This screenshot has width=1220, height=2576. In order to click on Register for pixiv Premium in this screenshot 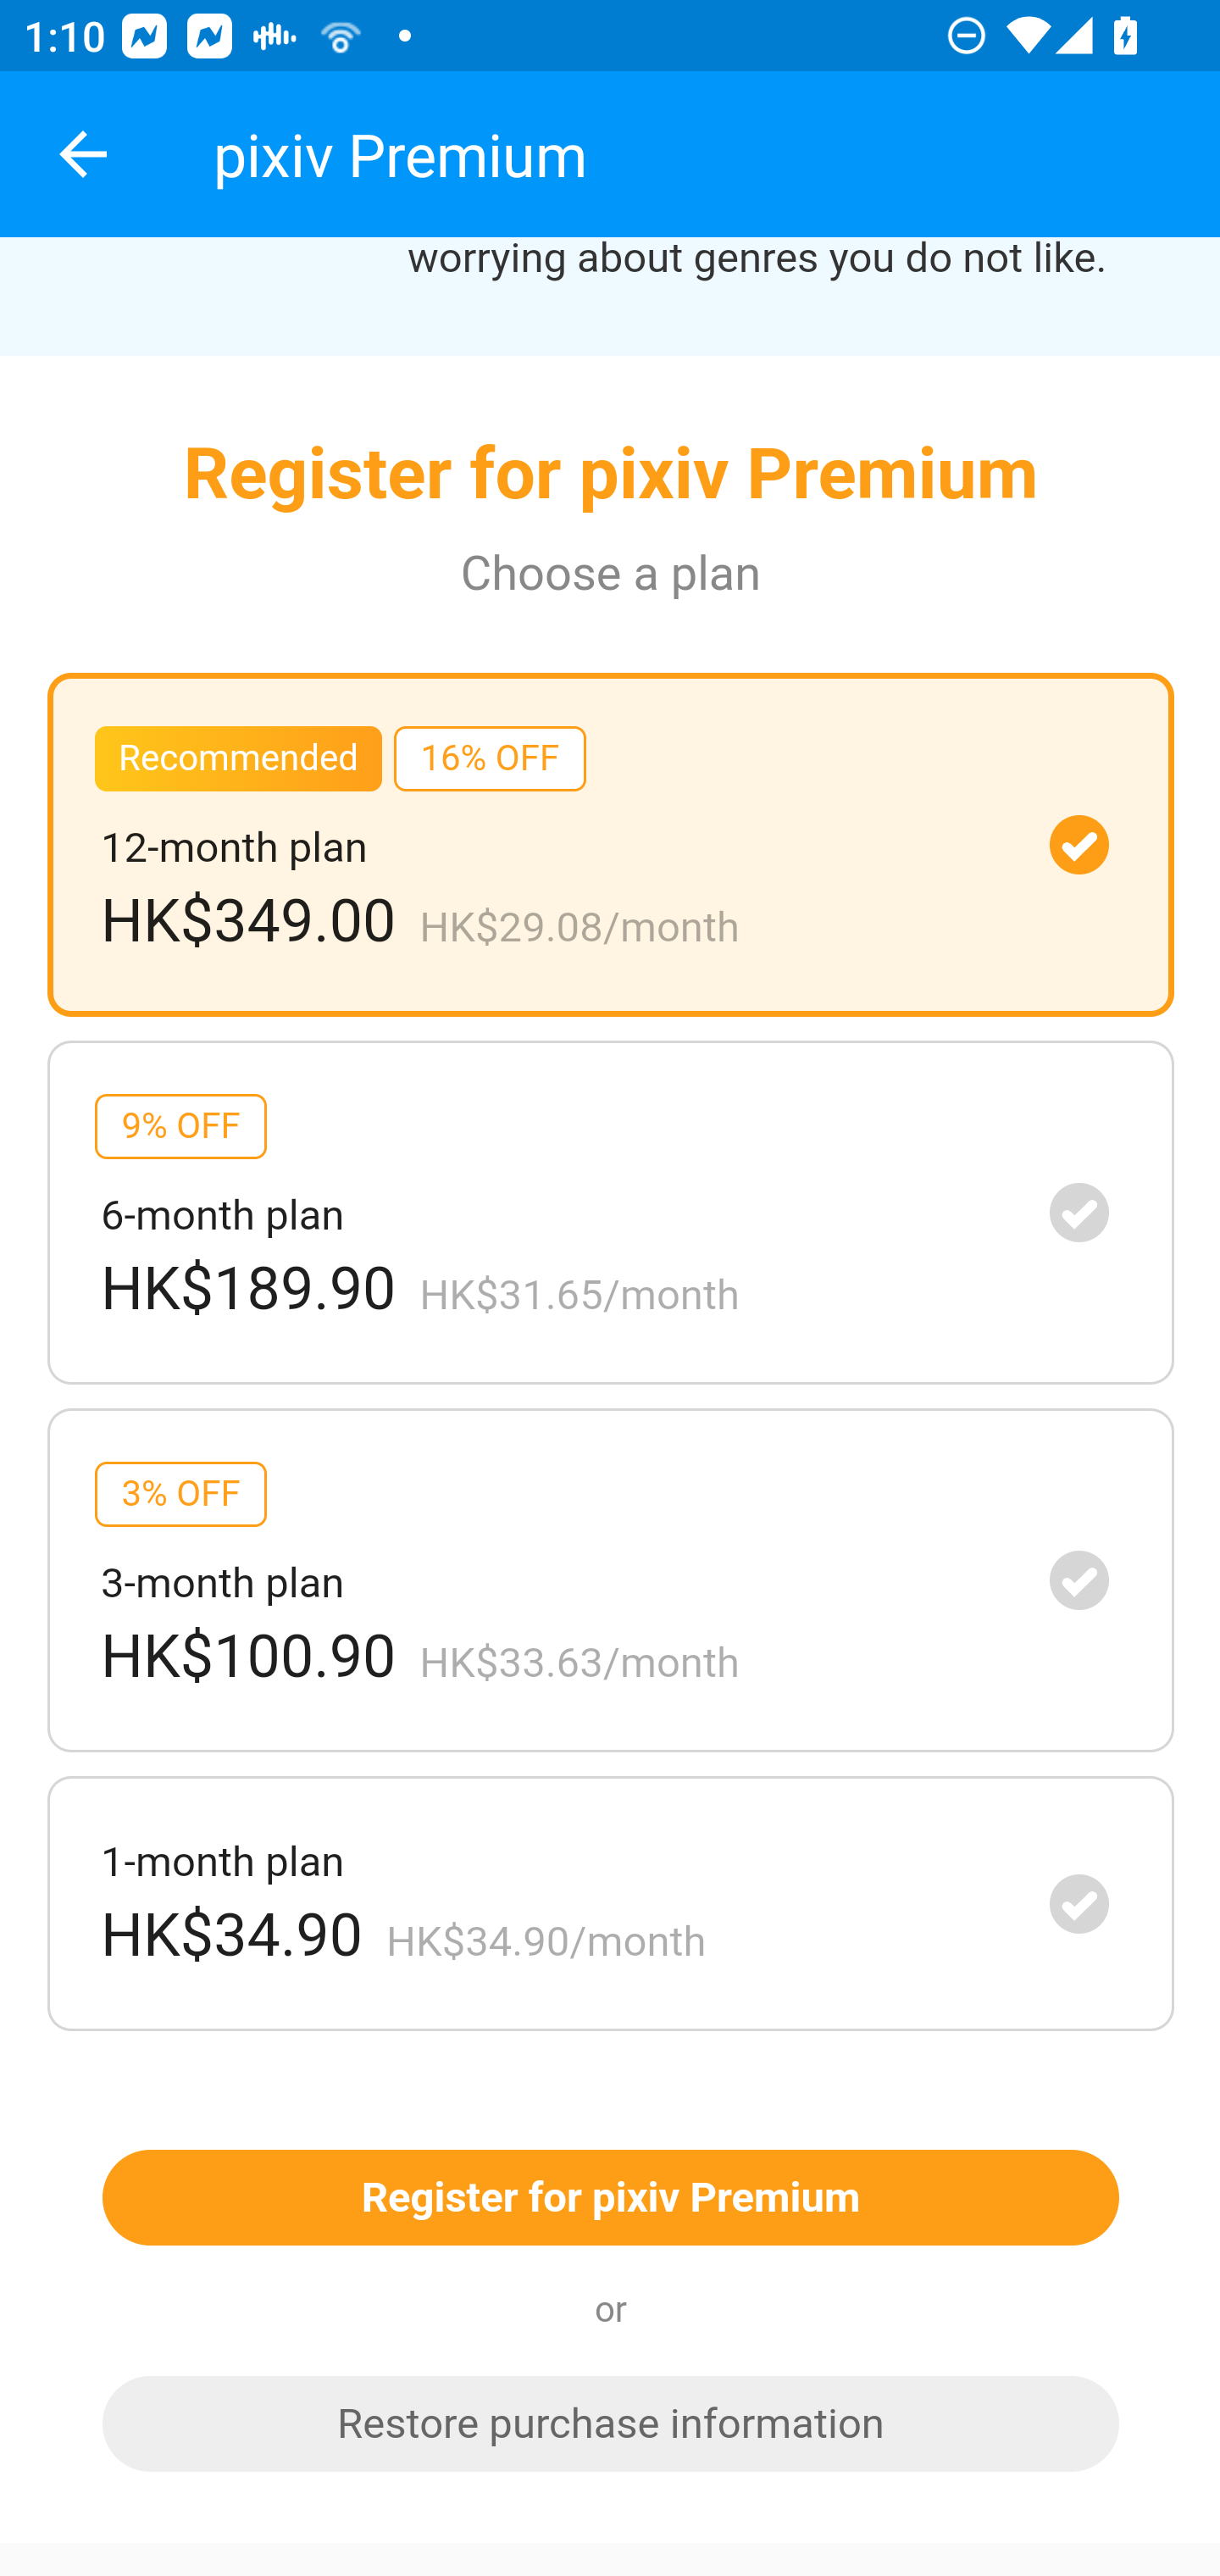, I will do `click(611, 2200)`.